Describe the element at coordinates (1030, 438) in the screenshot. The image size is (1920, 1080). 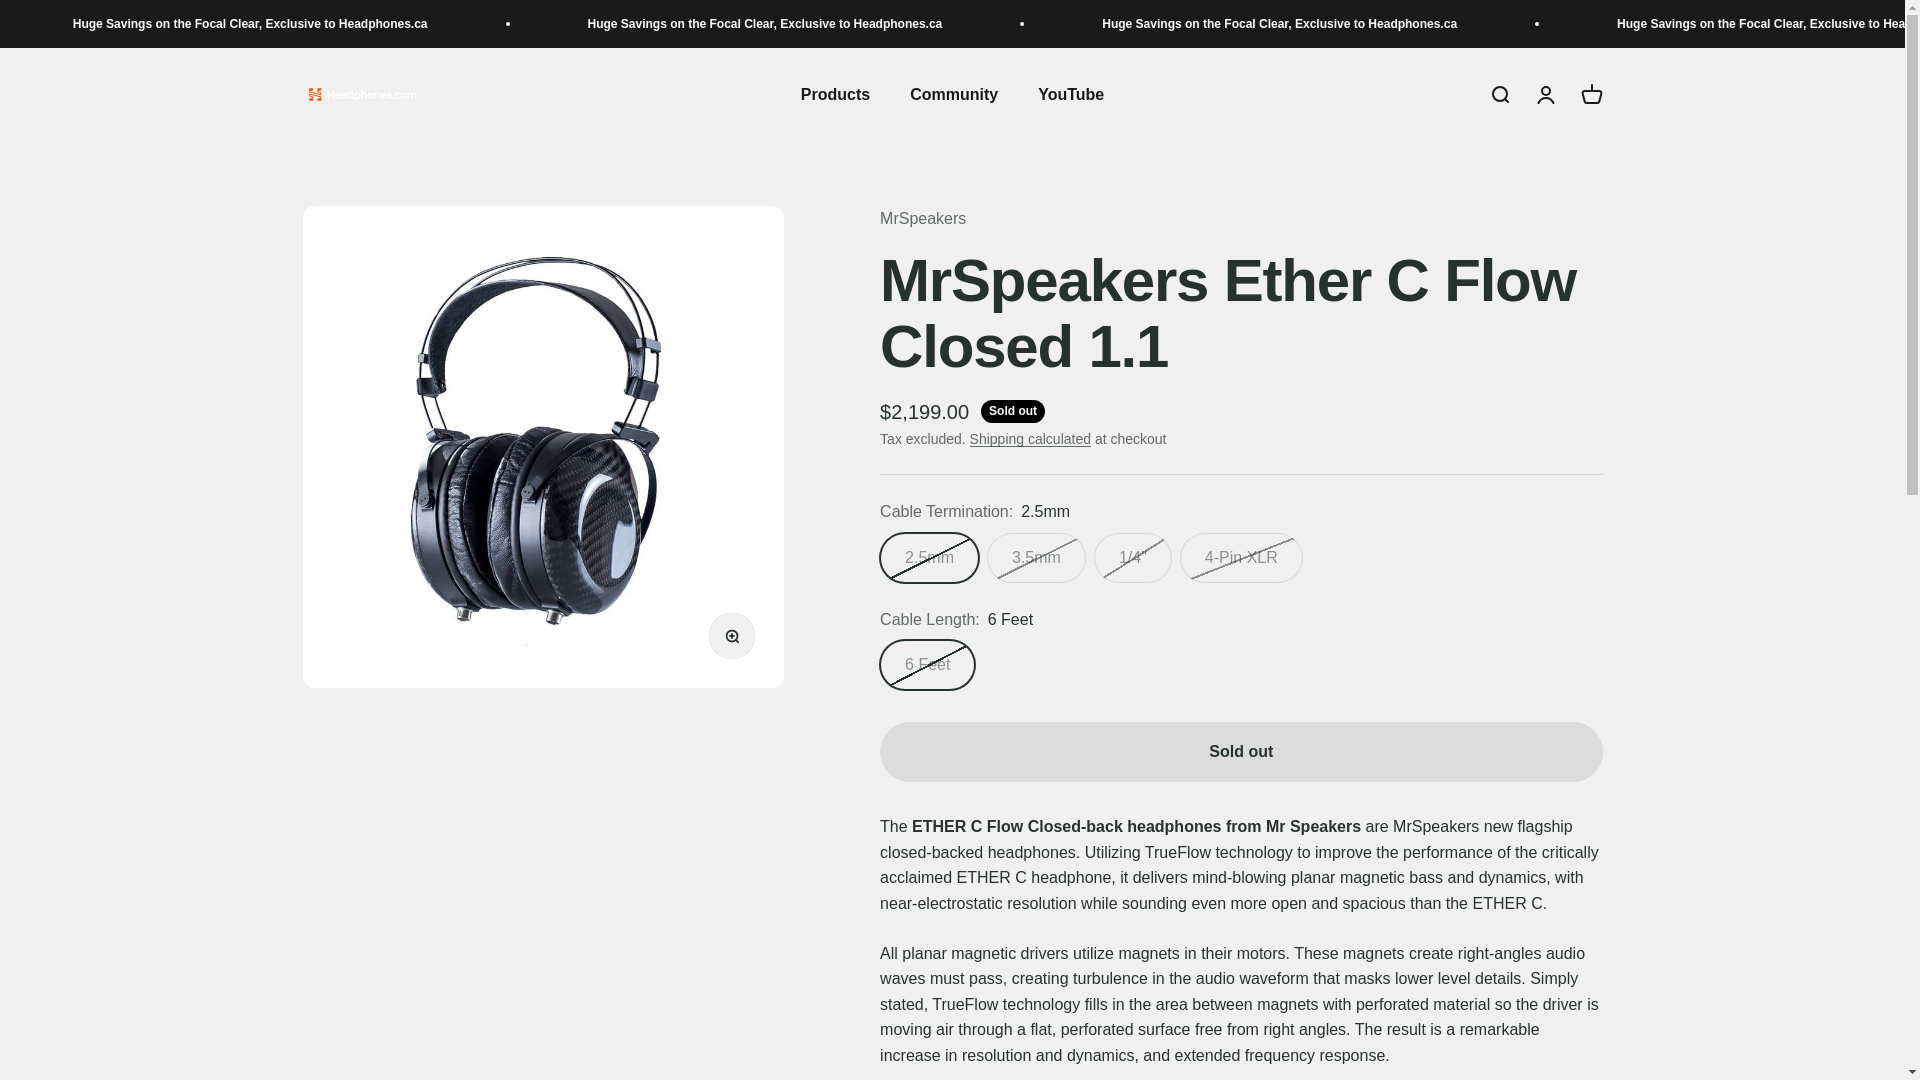
I see `Shipping calculated` at that location.